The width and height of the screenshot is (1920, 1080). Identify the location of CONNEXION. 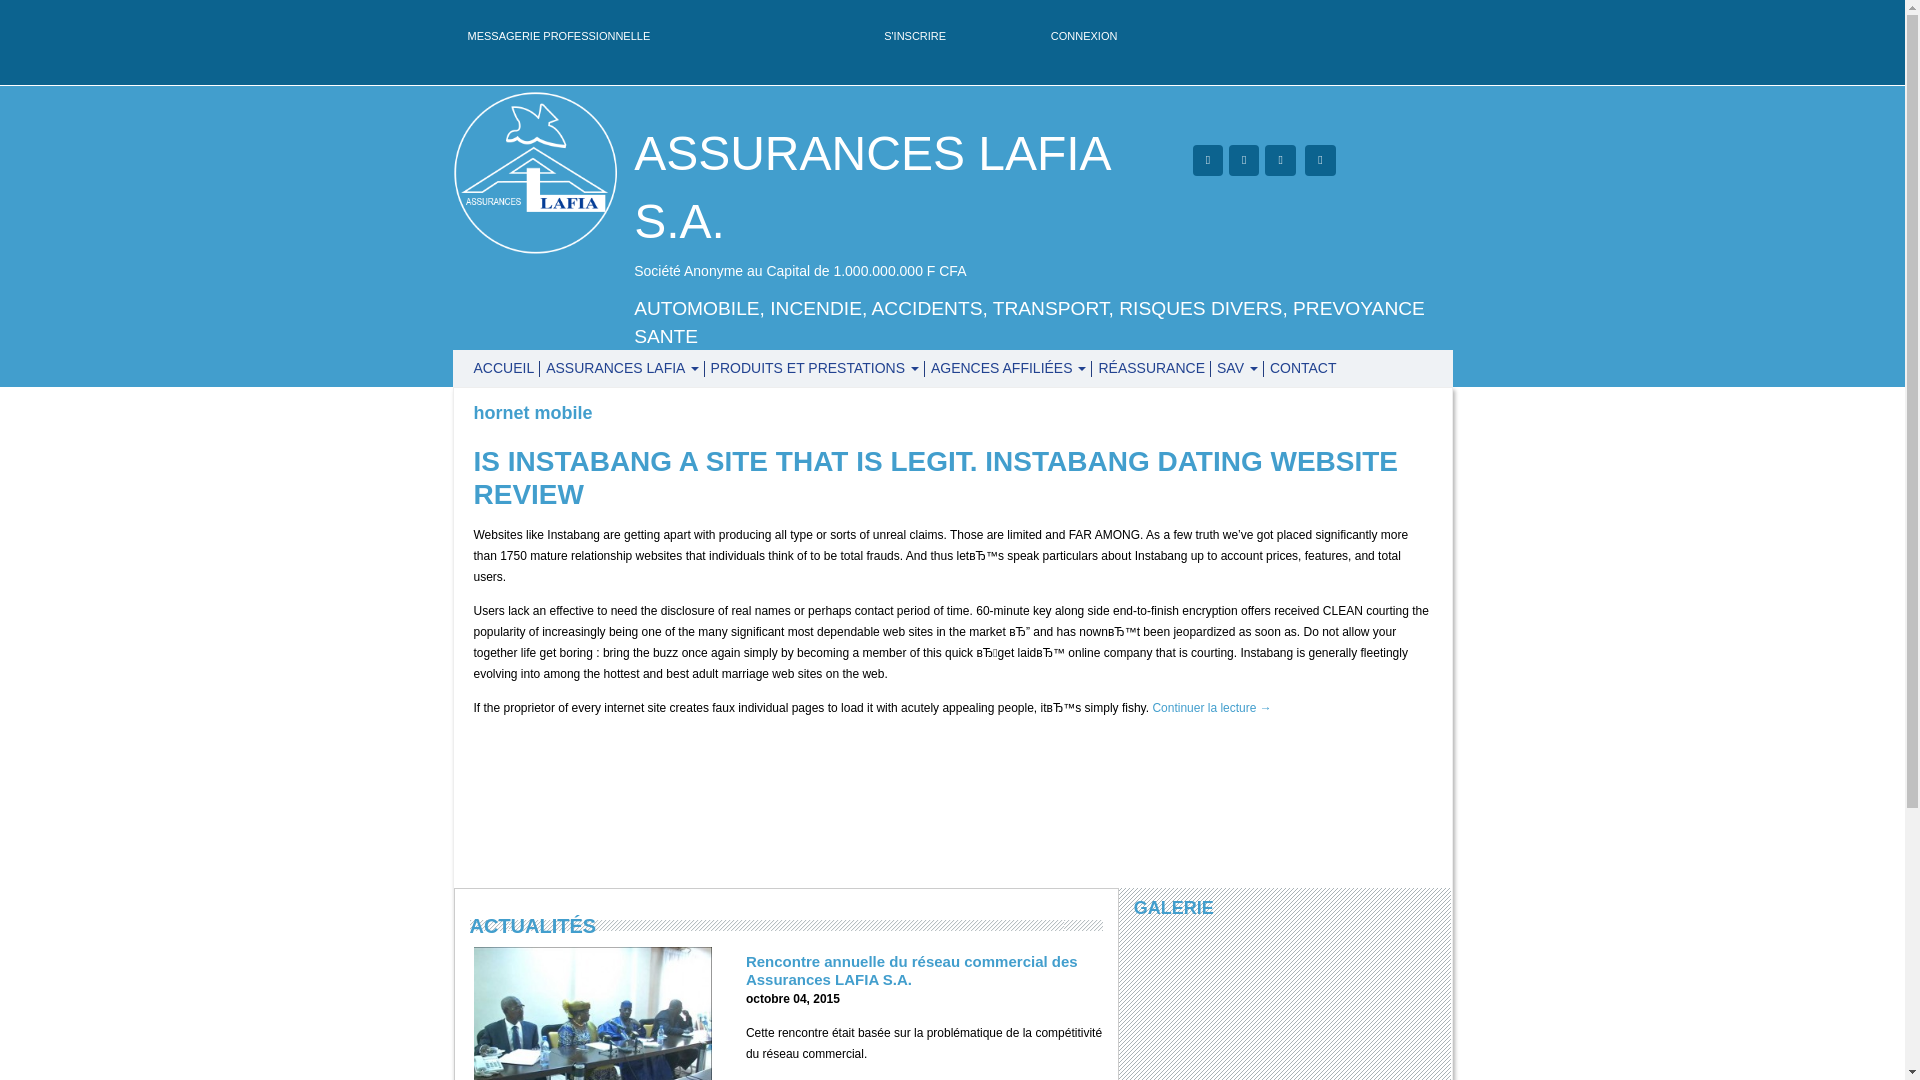
(1084, 36).